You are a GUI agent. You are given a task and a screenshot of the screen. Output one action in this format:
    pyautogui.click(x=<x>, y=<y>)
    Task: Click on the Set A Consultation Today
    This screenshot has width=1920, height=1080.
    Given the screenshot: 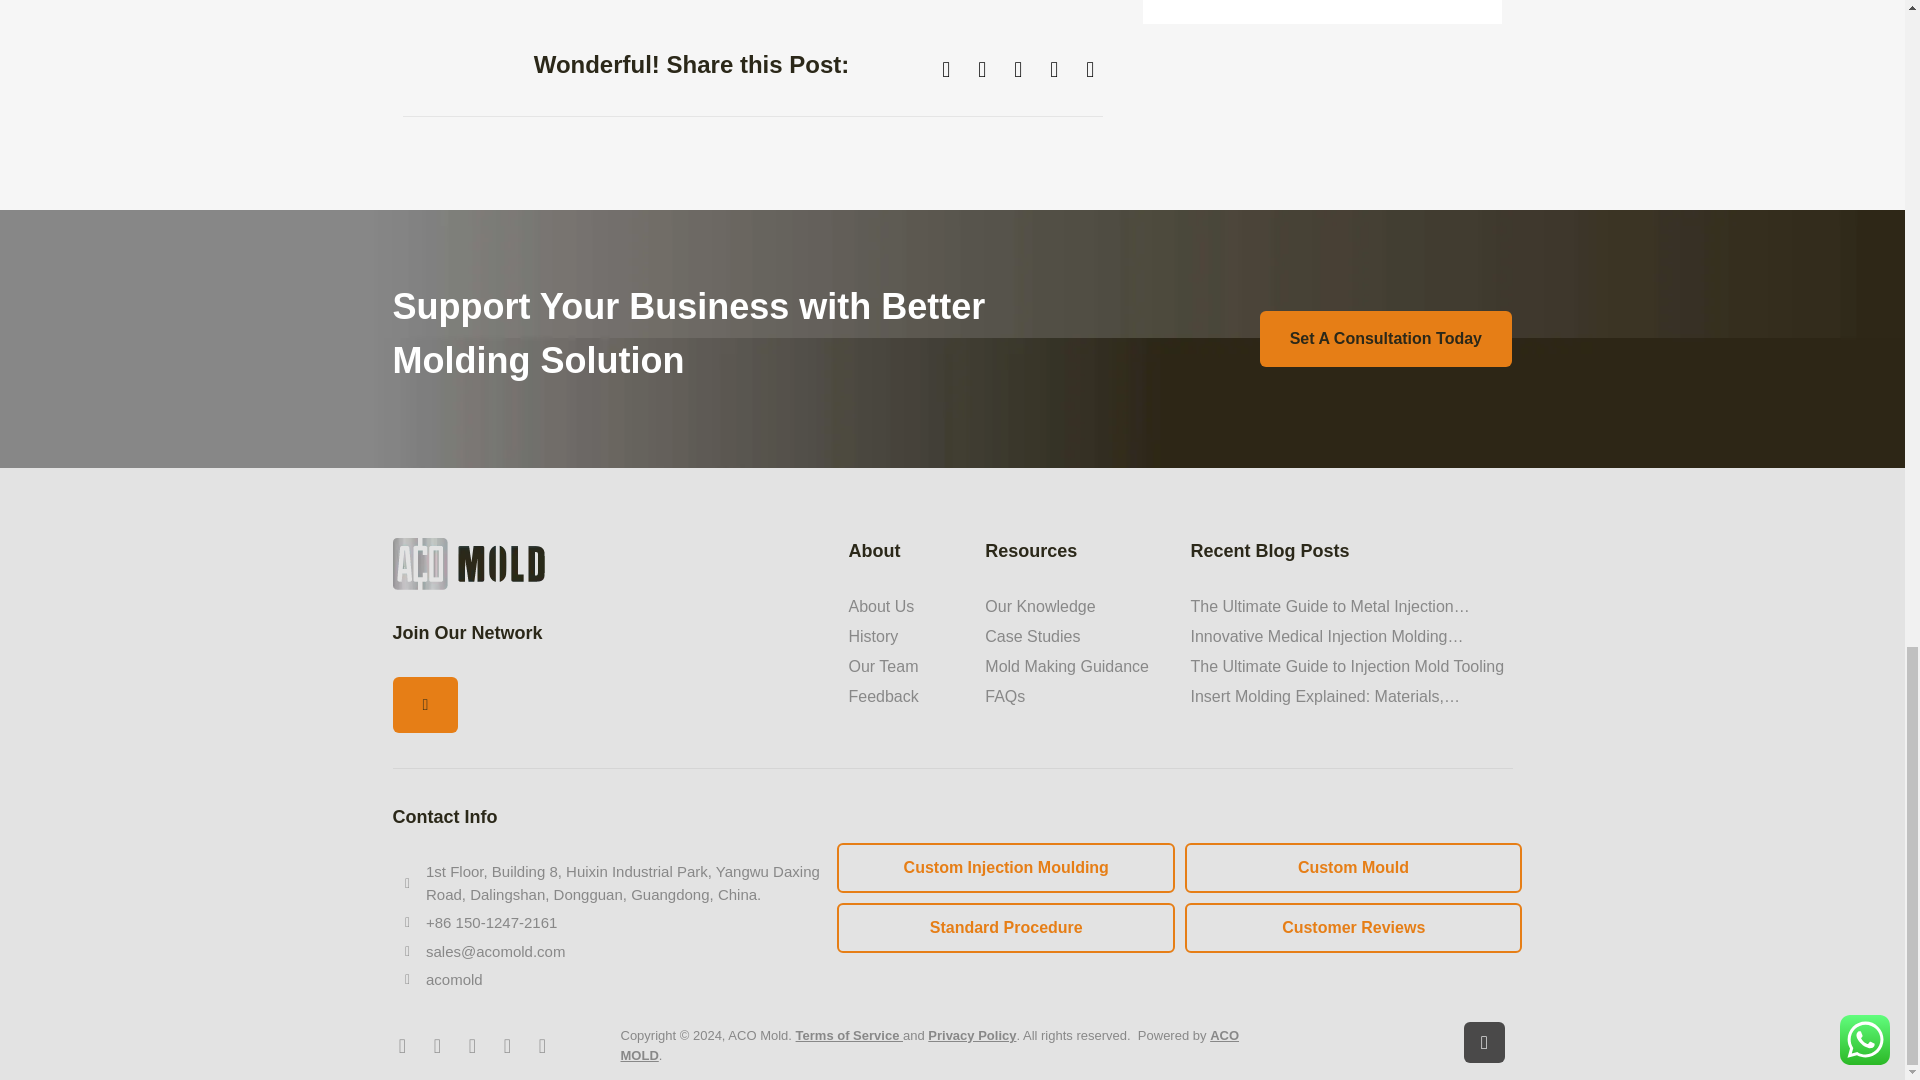 What is the action you would take?
    pyautogui.click(x=1386, y=339)
    